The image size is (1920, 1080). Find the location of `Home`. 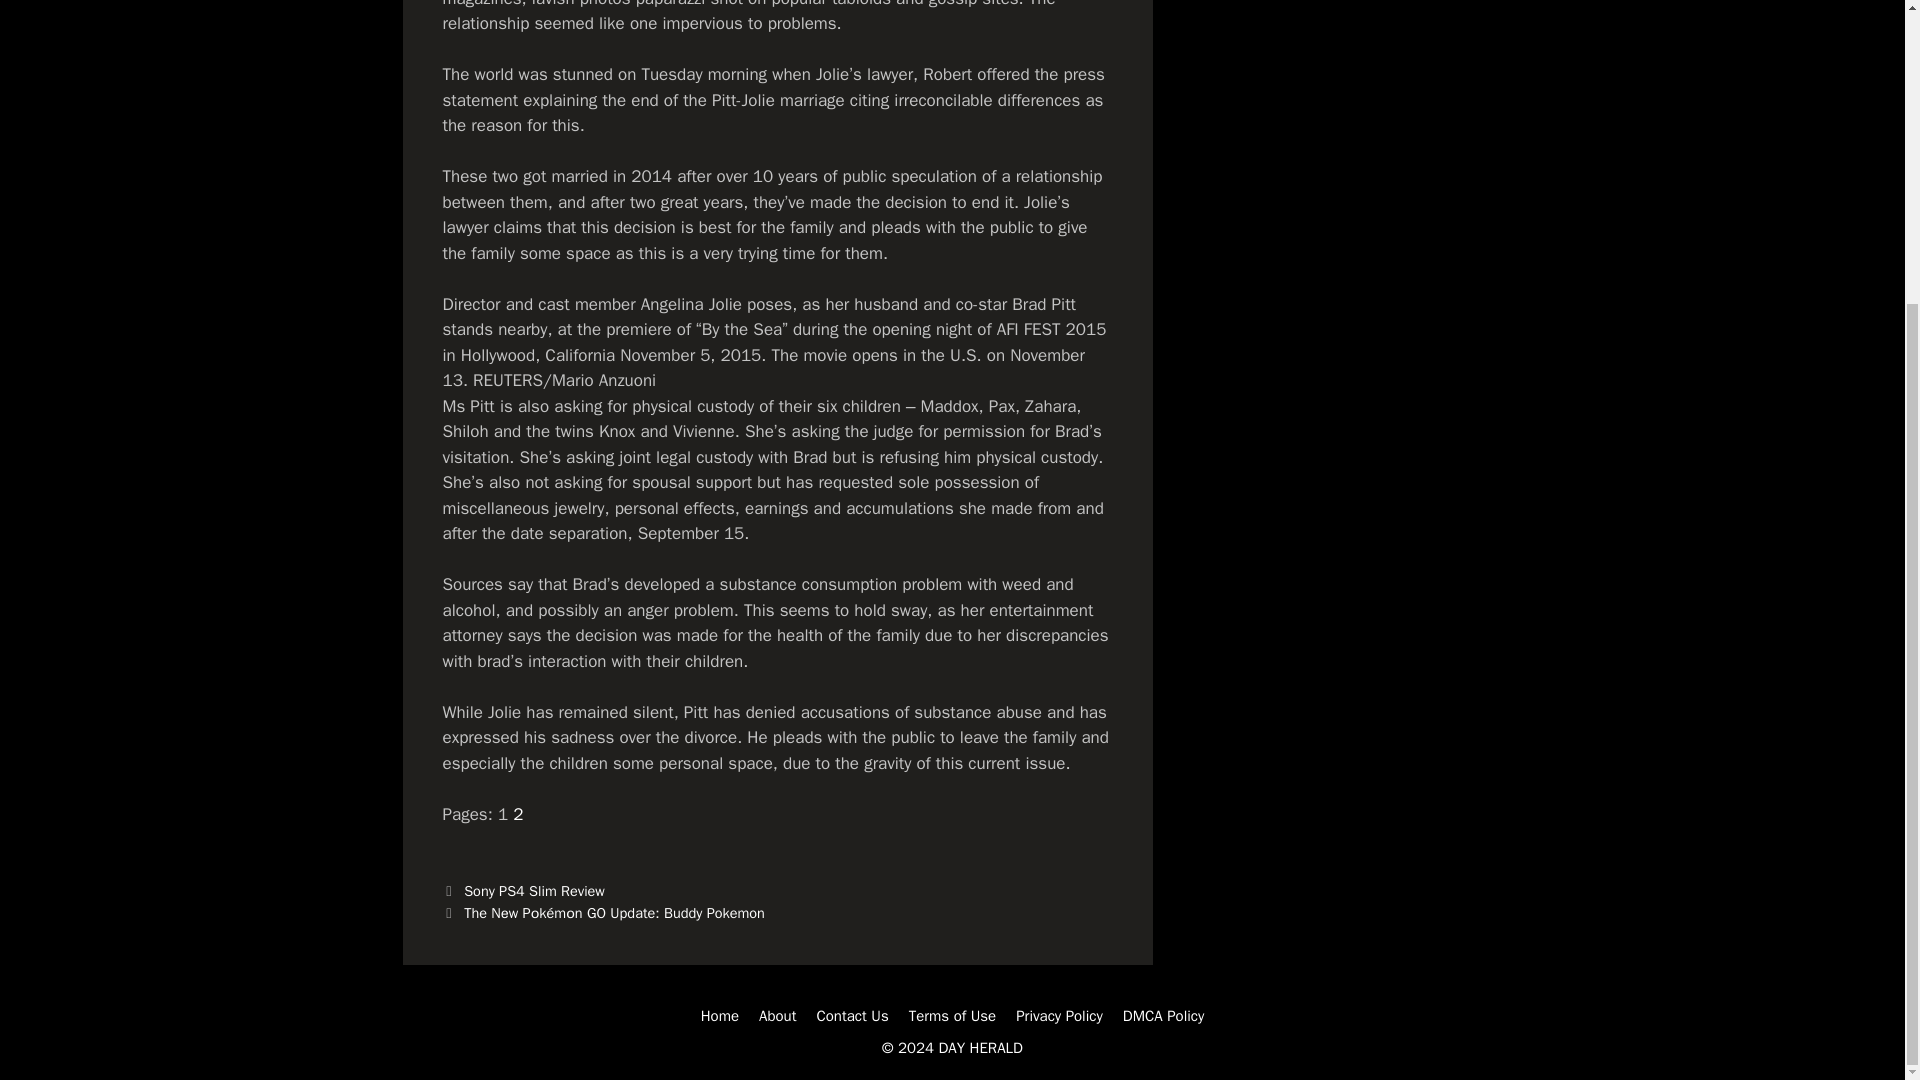

Home is located at coordinates (720, 1015).